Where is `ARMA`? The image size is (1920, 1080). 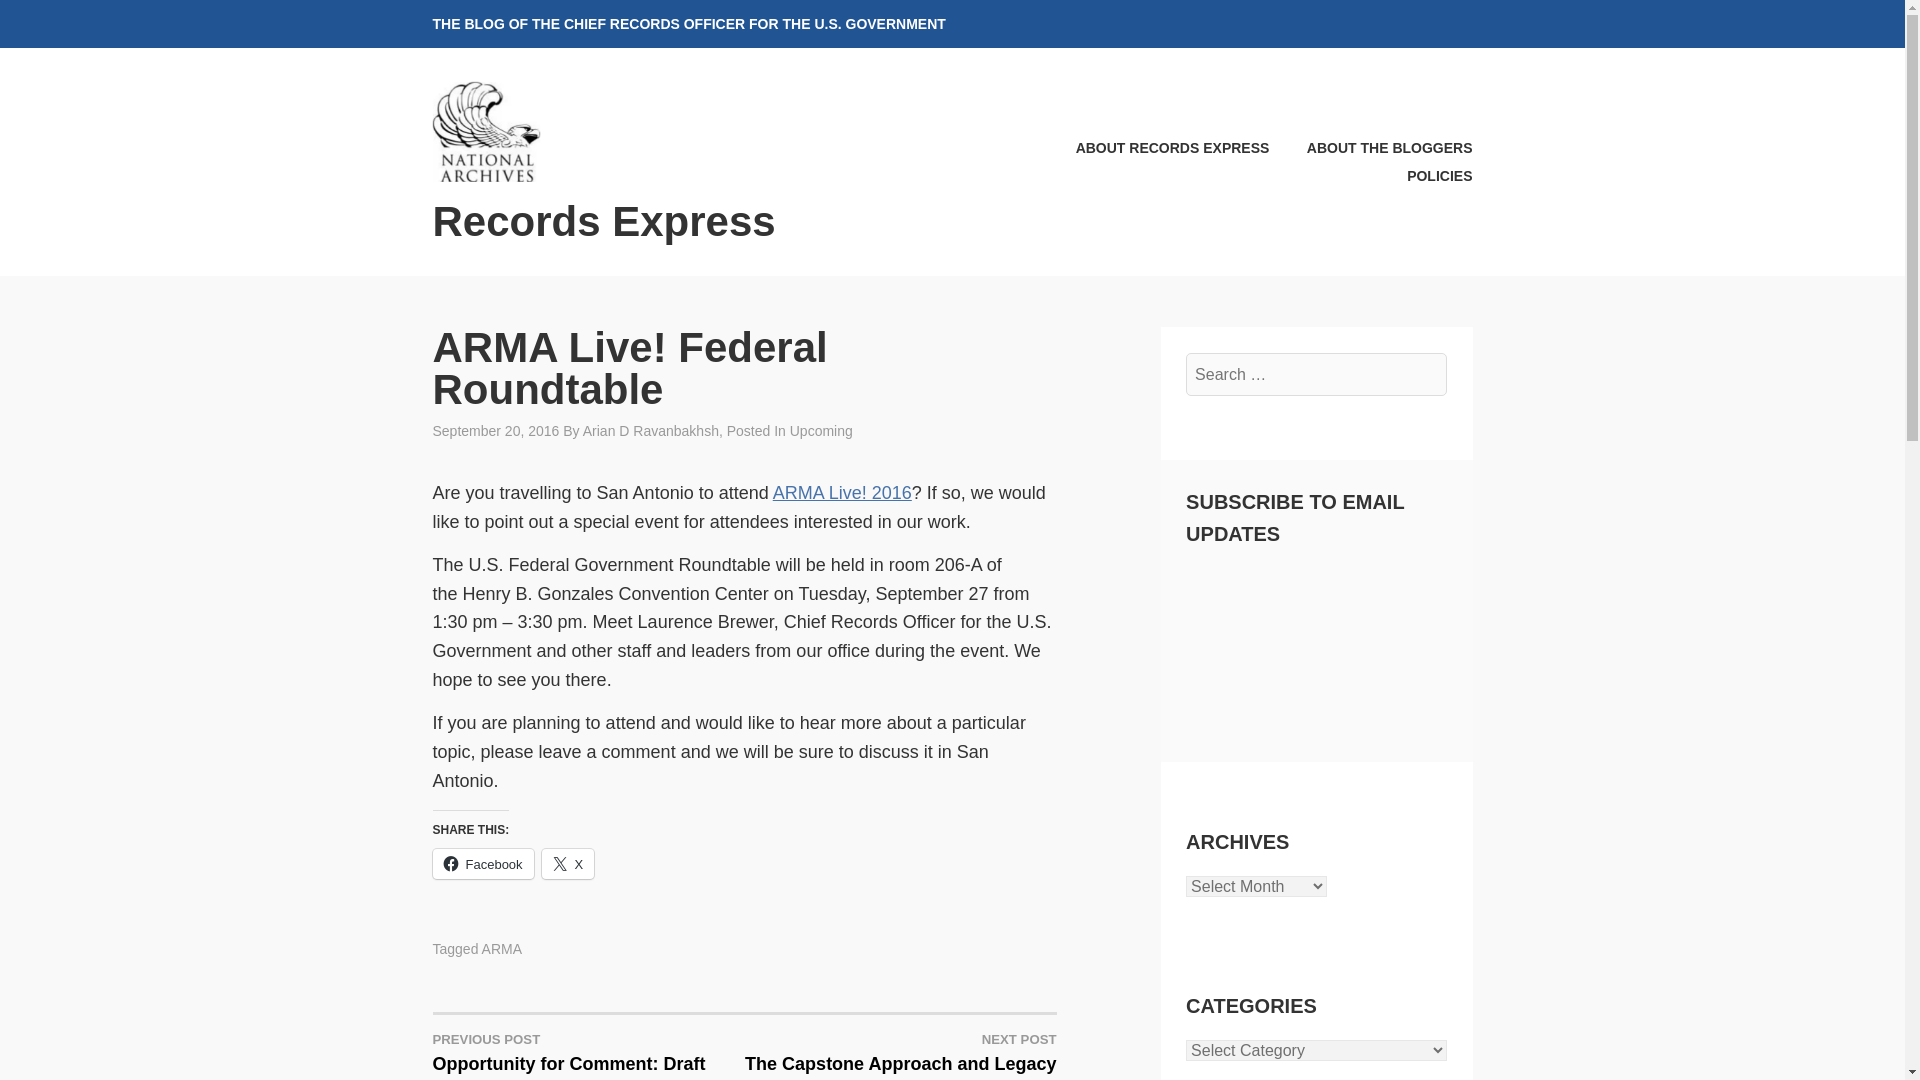
ARMA is located at coordinates (650, 430).